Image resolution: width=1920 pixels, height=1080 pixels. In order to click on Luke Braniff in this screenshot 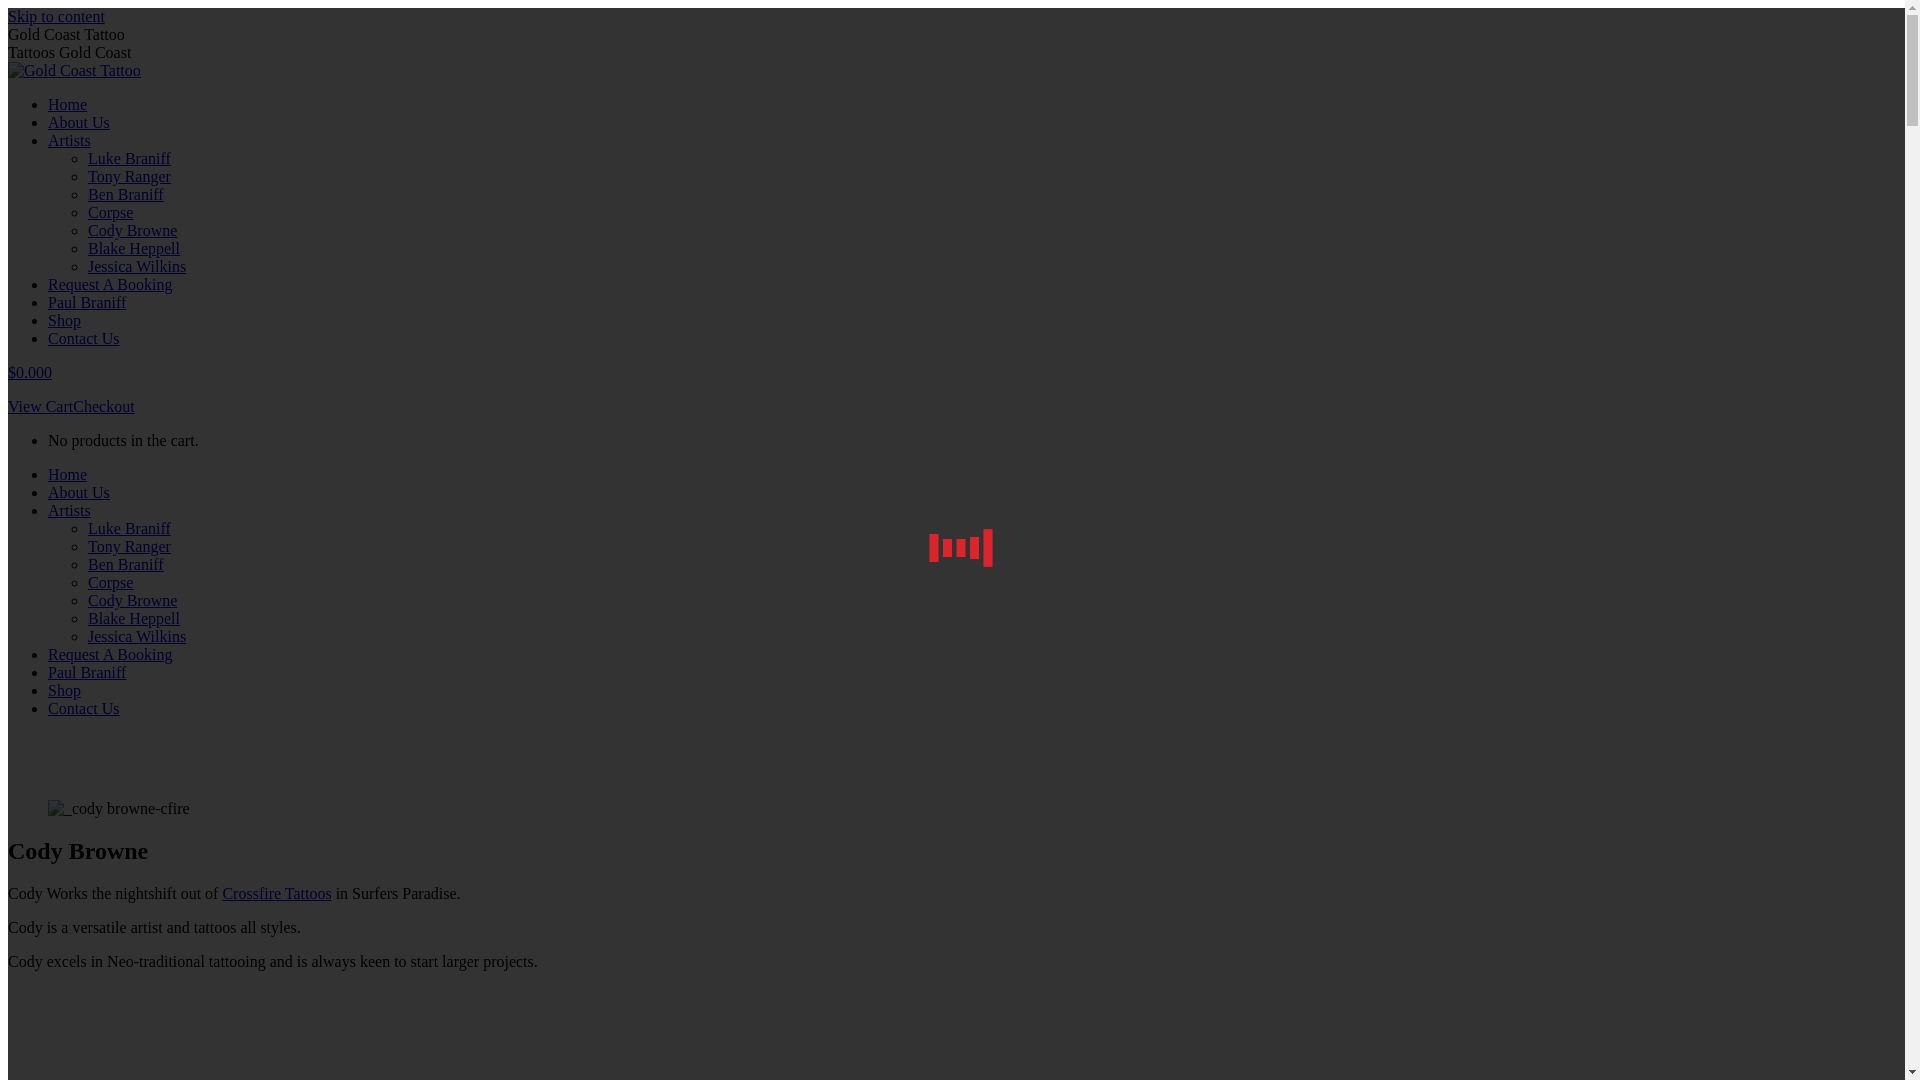, I will do `click(130, 158)`.